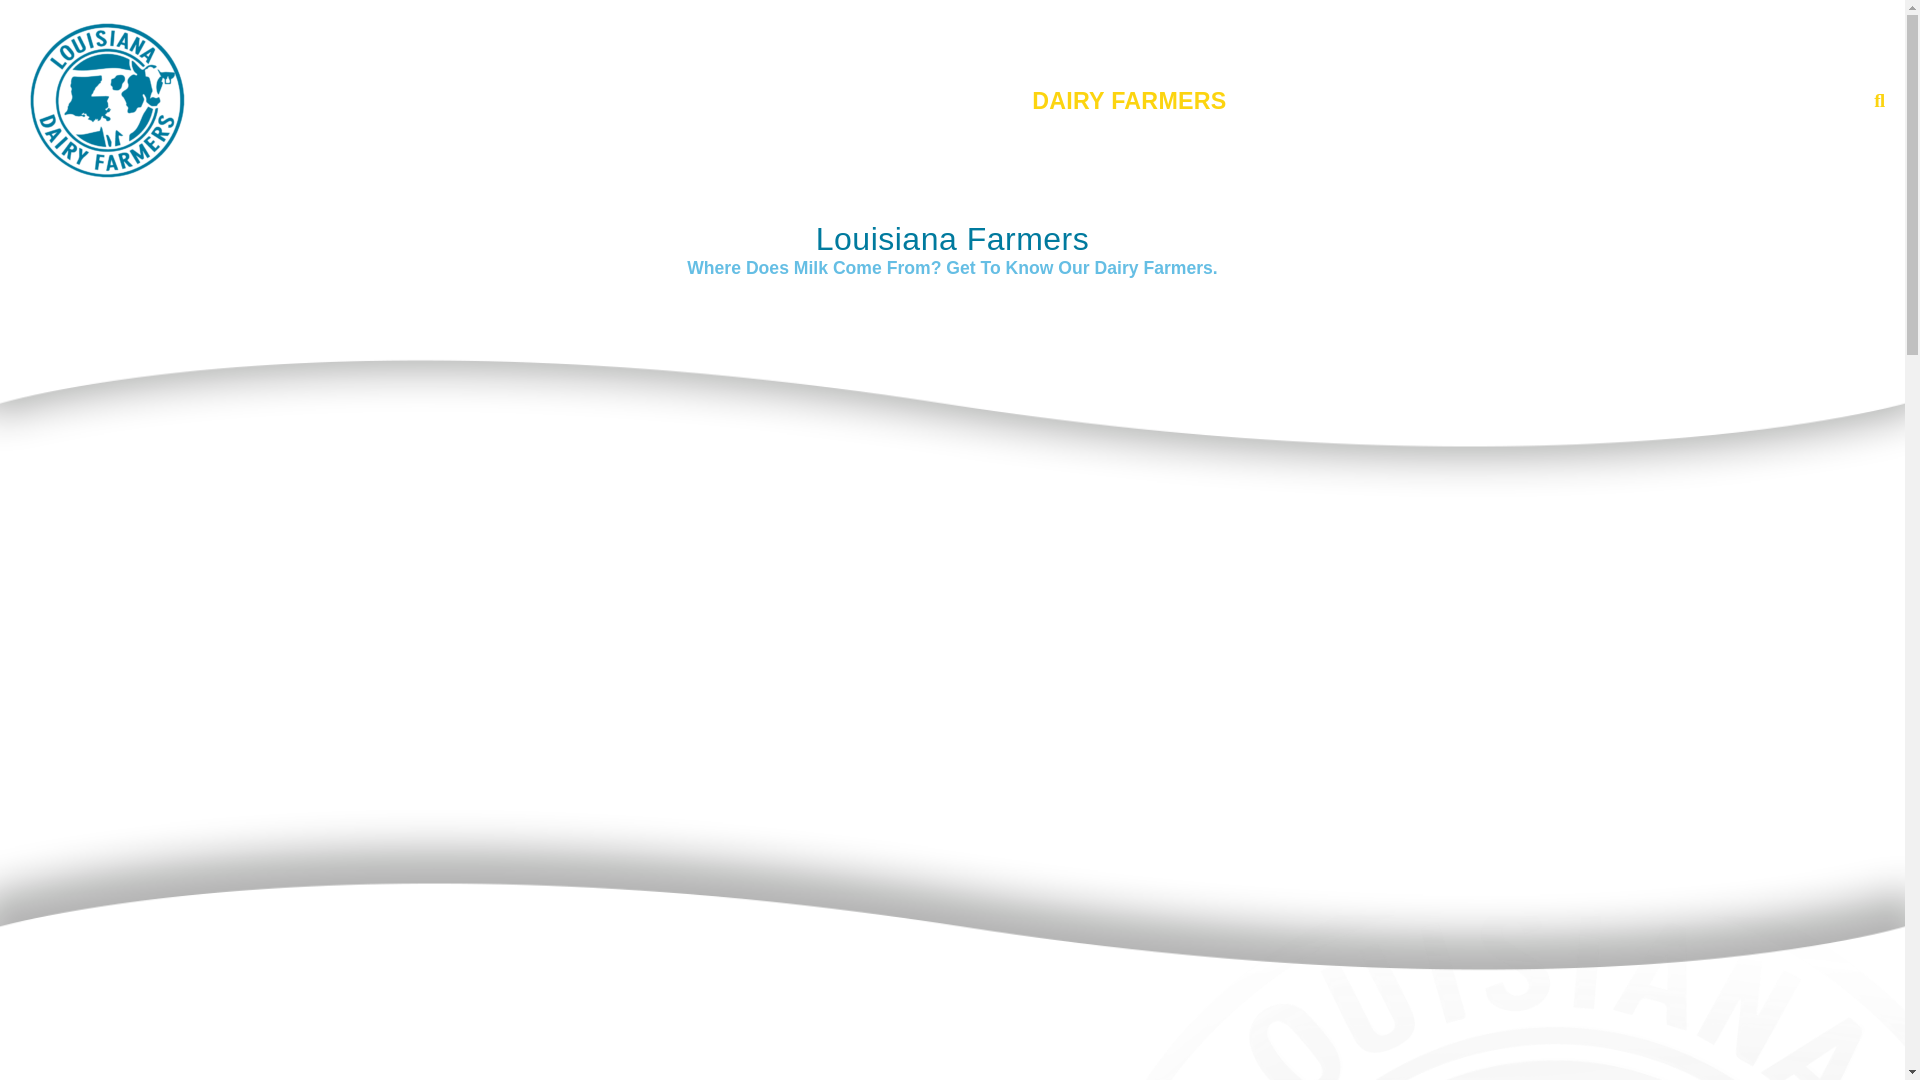  I want to click on WHO WE ARE, so click(606, 100).